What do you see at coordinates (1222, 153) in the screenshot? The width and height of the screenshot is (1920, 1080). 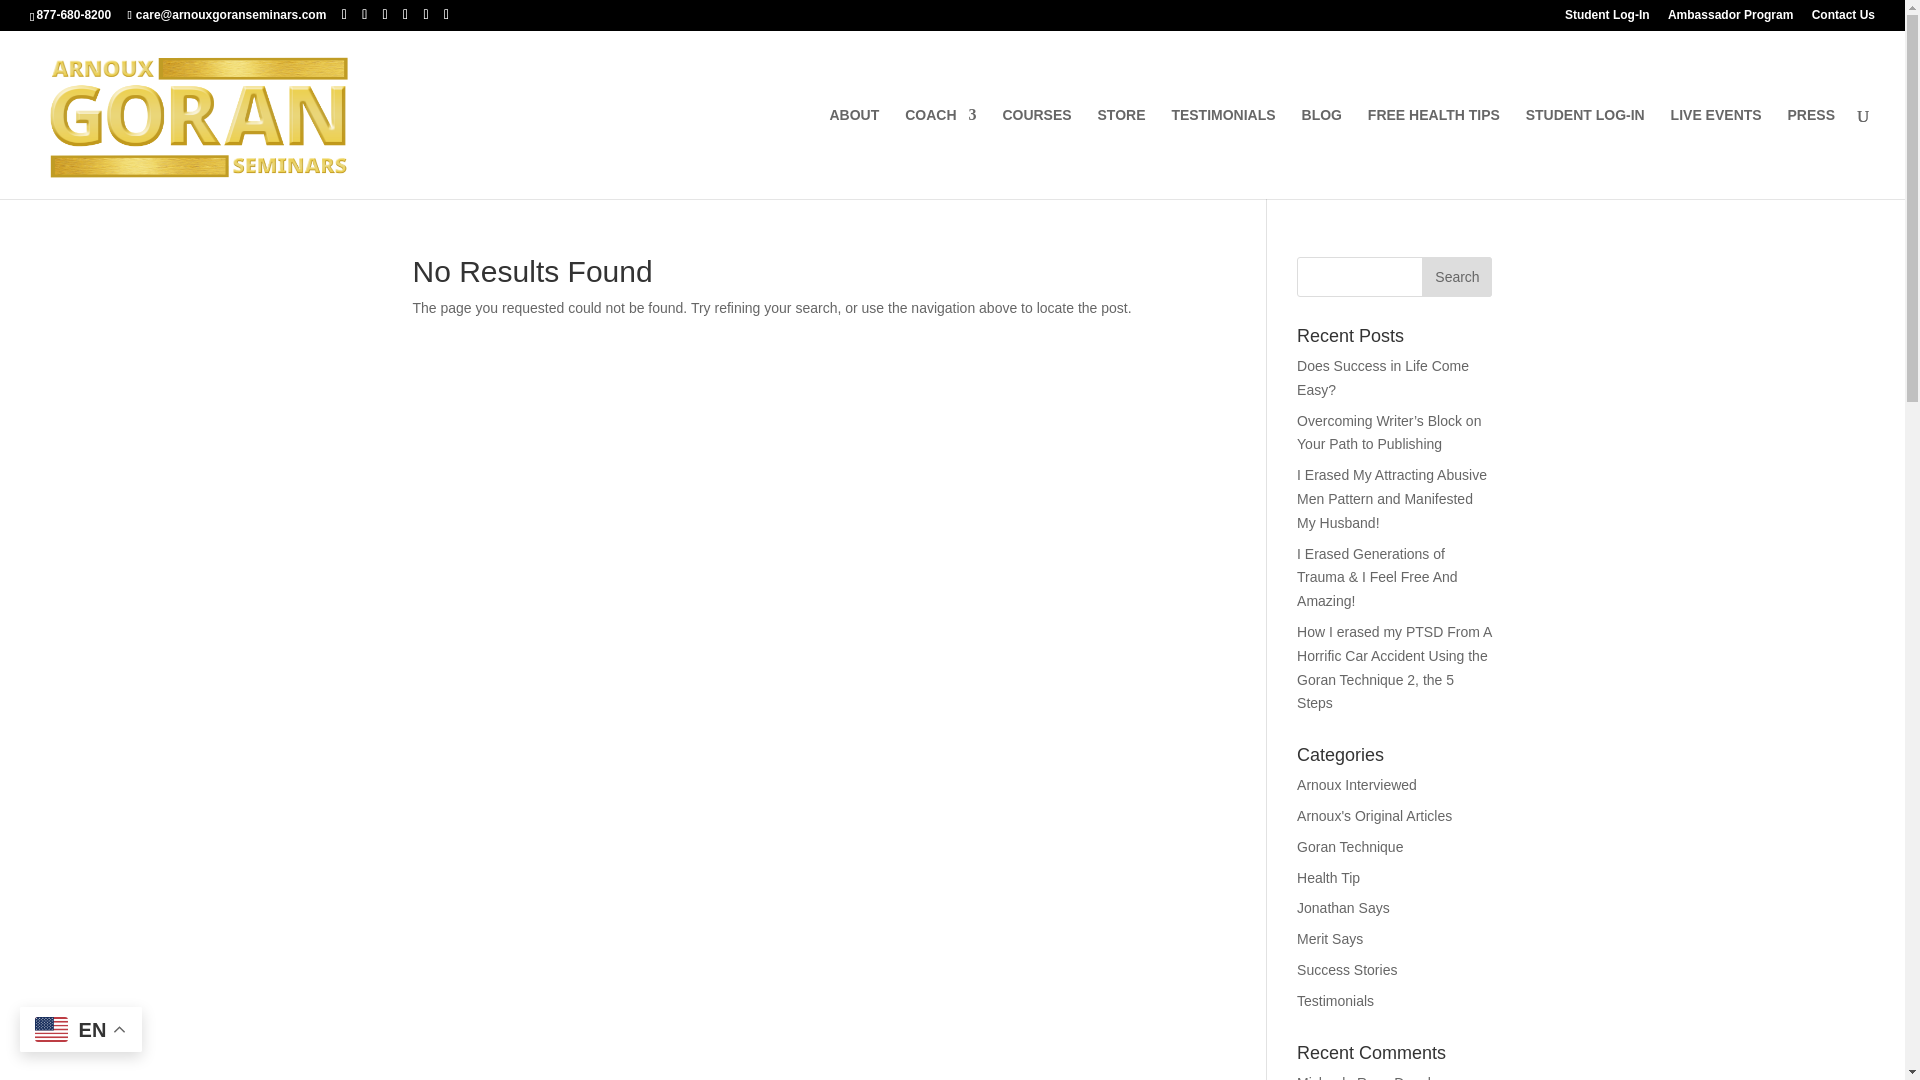 I see `TESTIMONIALS` at bounding box center [1222, 153].